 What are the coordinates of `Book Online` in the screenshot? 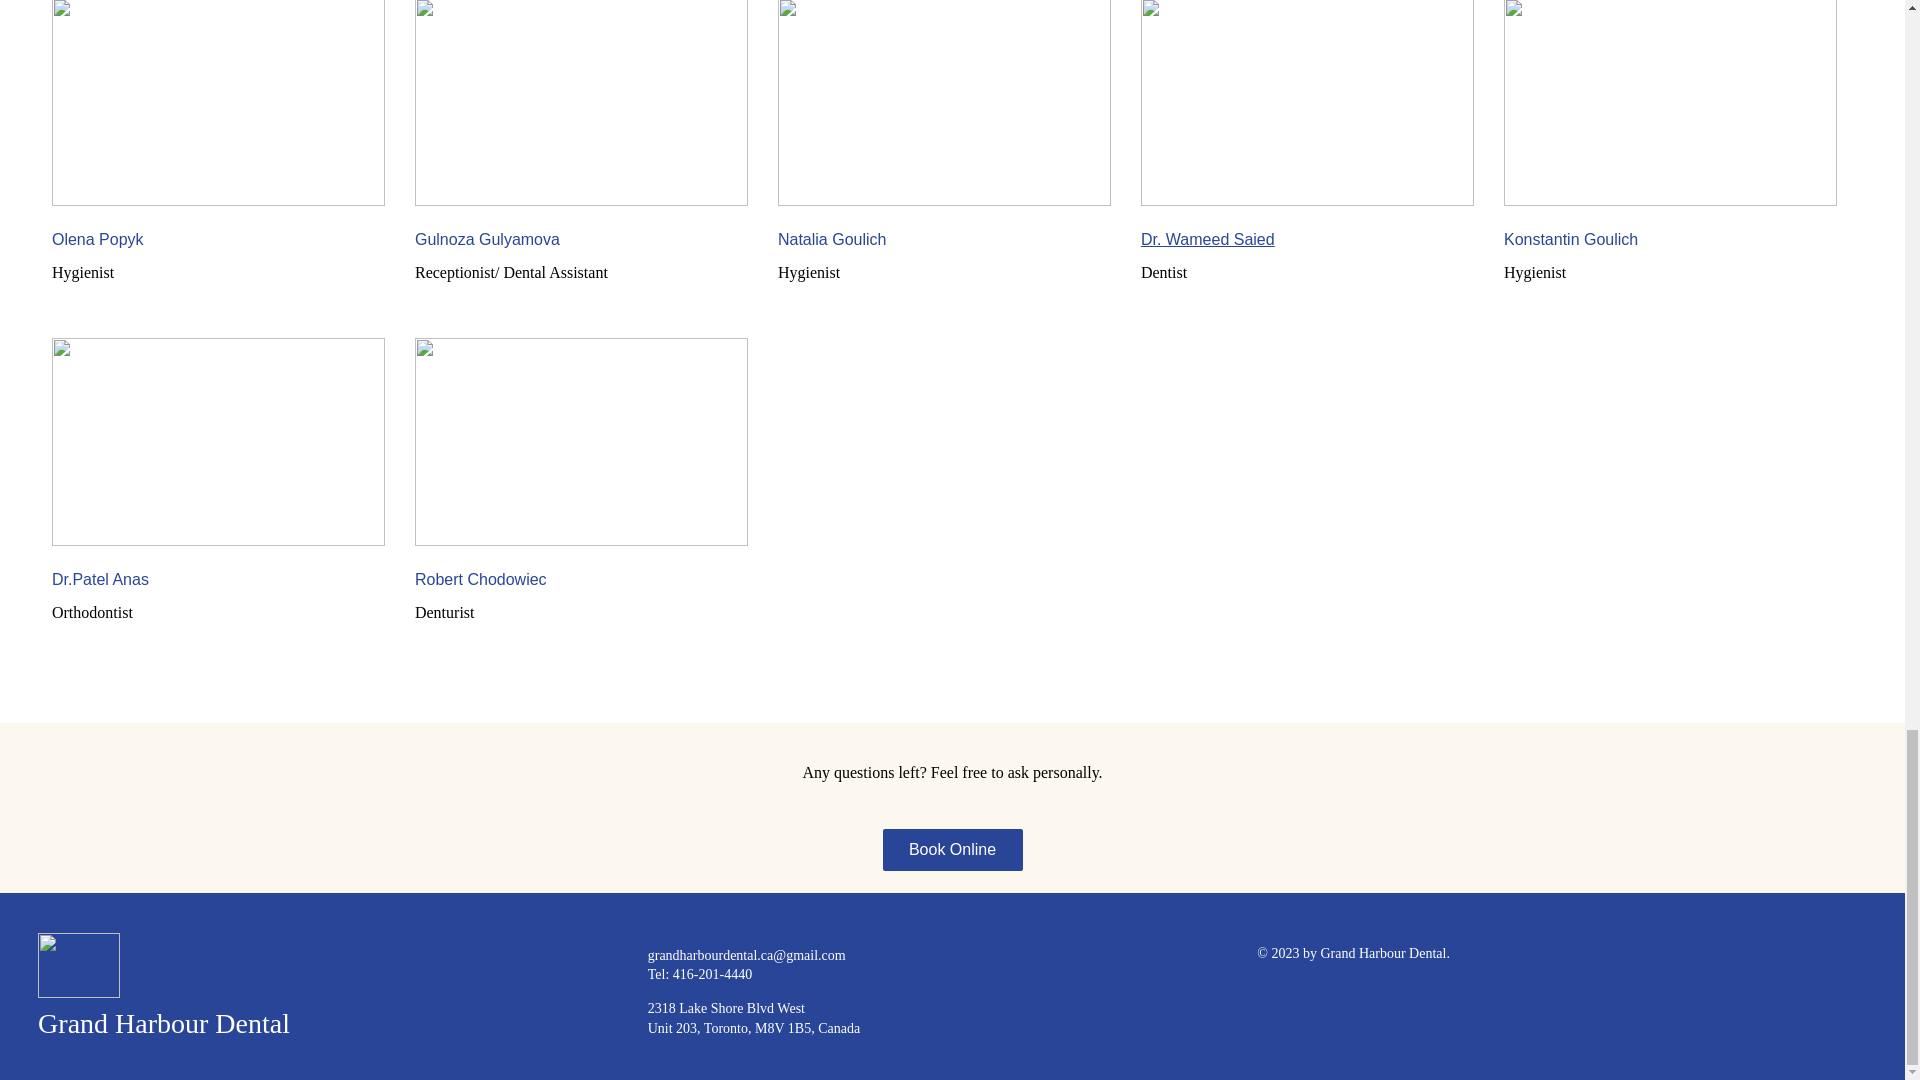 It's located at (951, 850).